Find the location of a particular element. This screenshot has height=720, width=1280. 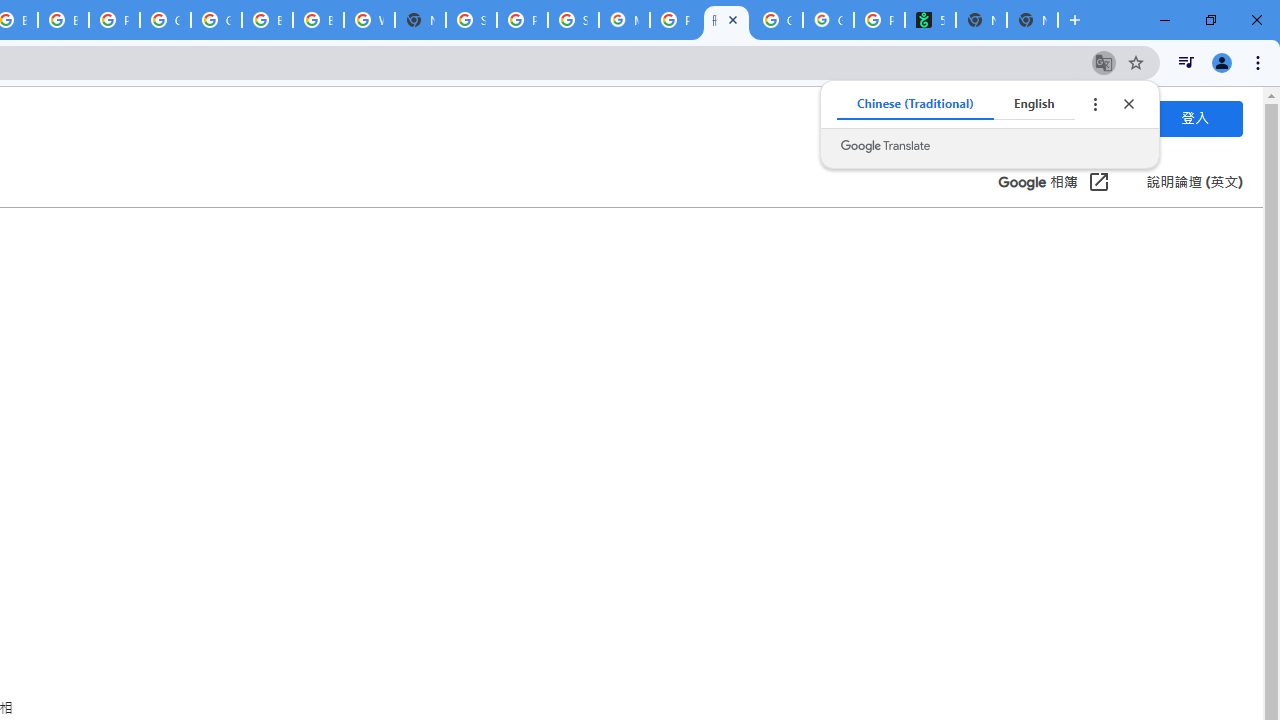

Google Cloud Platform is located at coordinates (216, 20).